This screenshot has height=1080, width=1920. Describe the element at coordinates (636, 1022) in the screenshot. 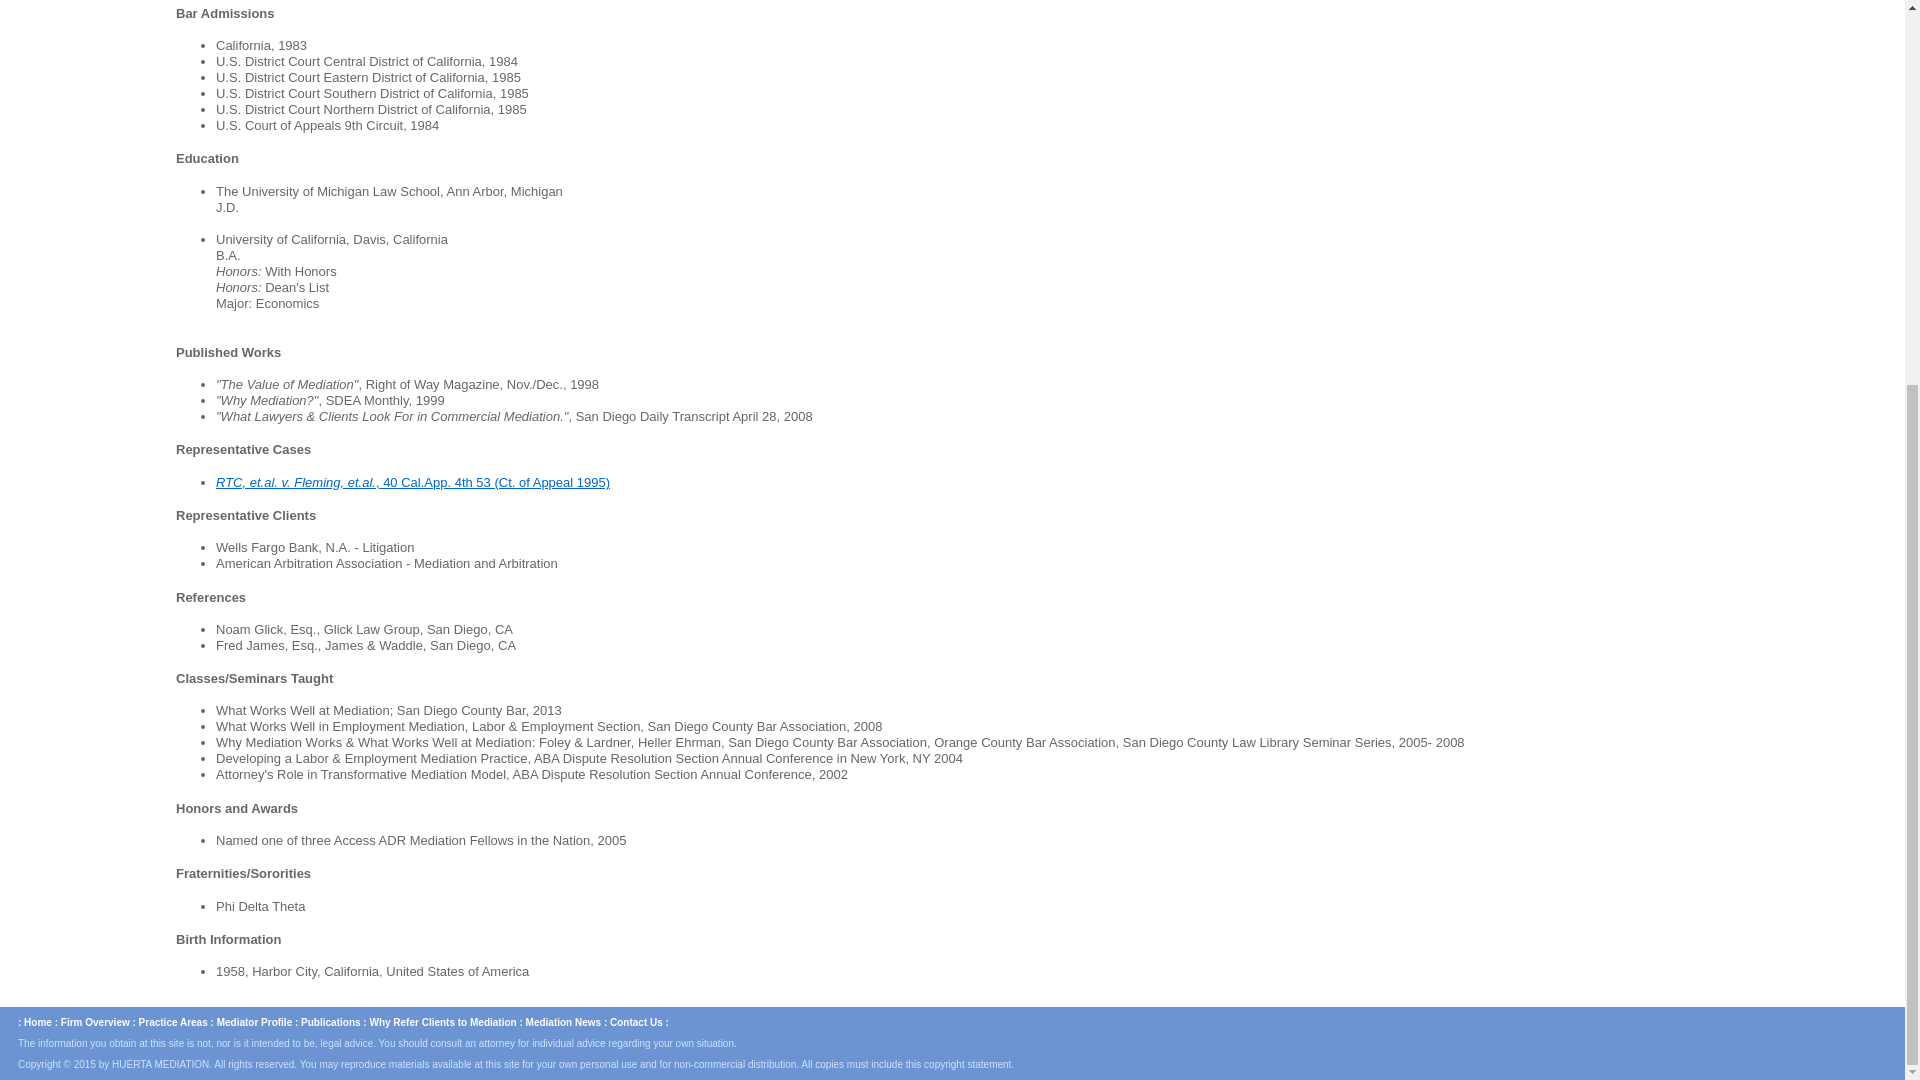

I see `Contact Us` at that location.